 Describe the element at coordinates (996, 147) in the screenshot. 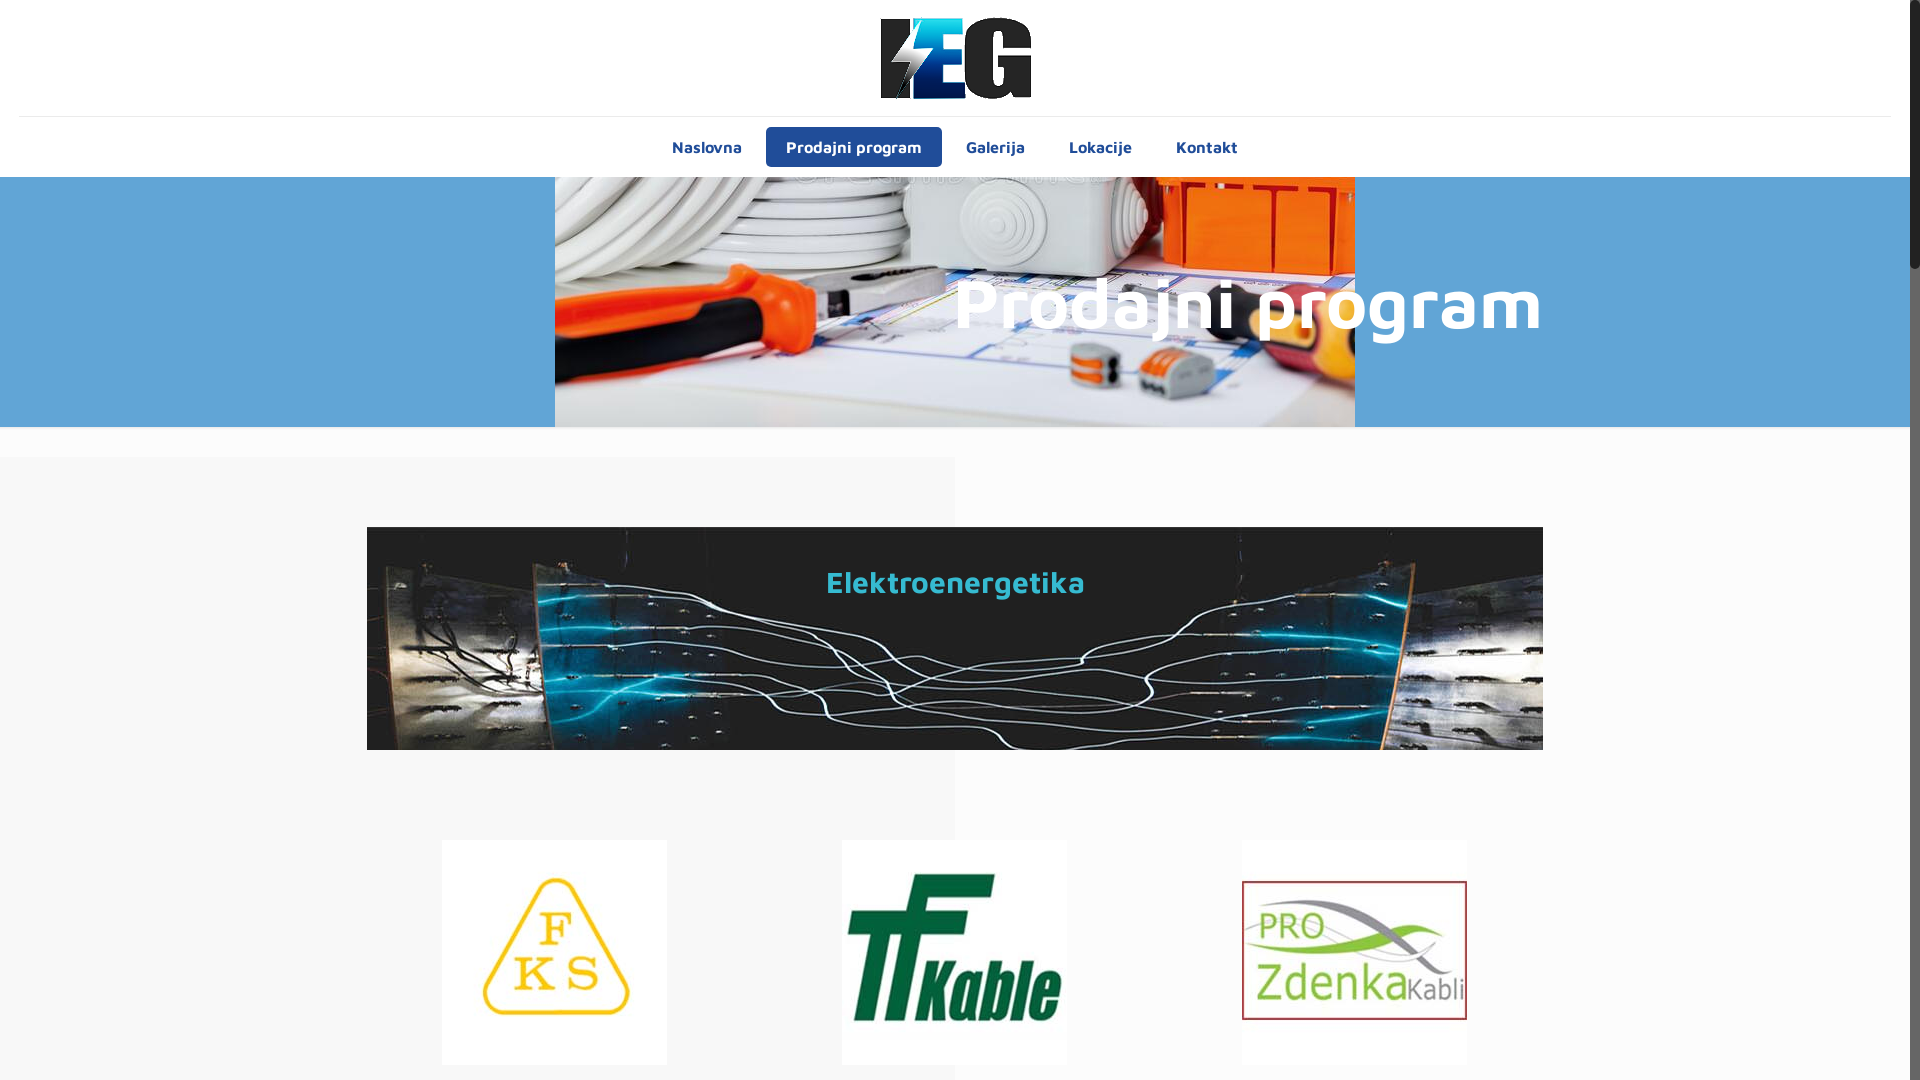

I see `Galerija` at that location.